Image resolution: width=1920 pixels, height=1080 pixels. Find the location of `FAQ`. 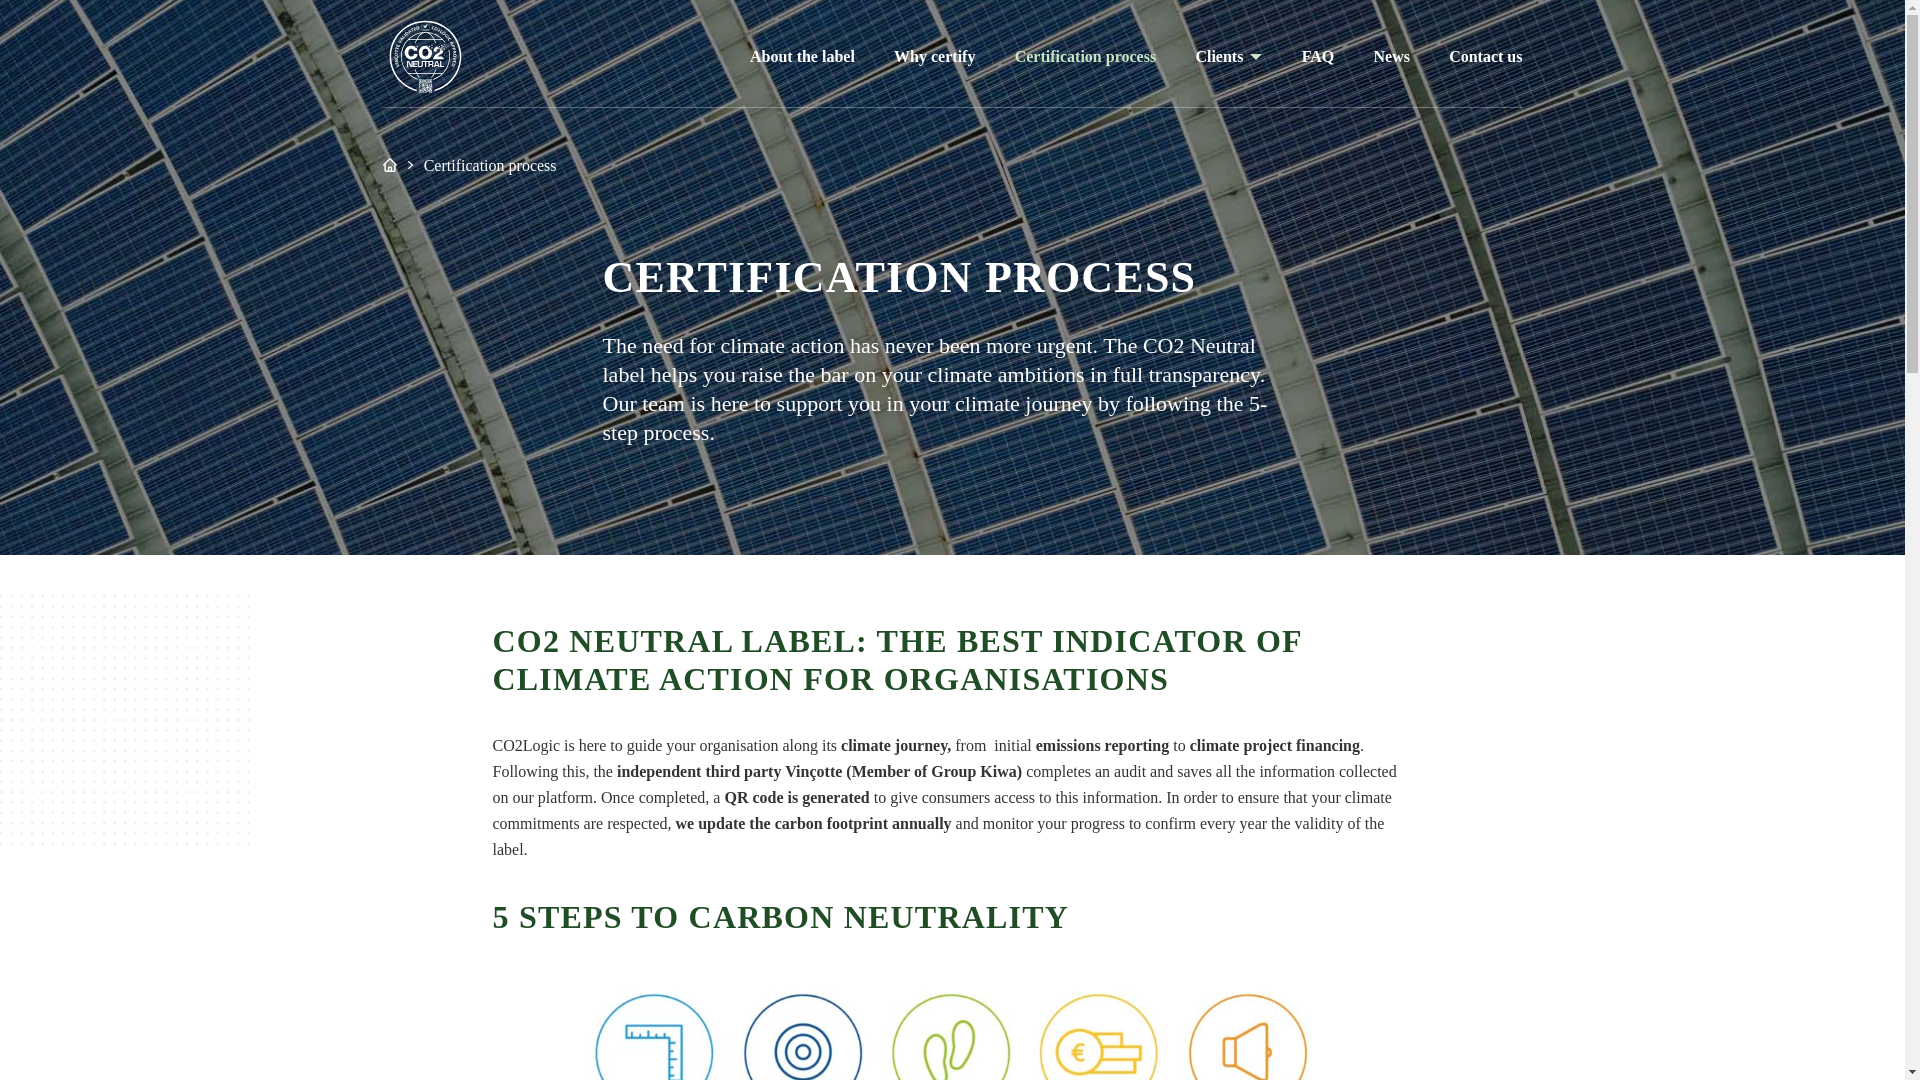

FAQ is located at coordinates (1318, 56).